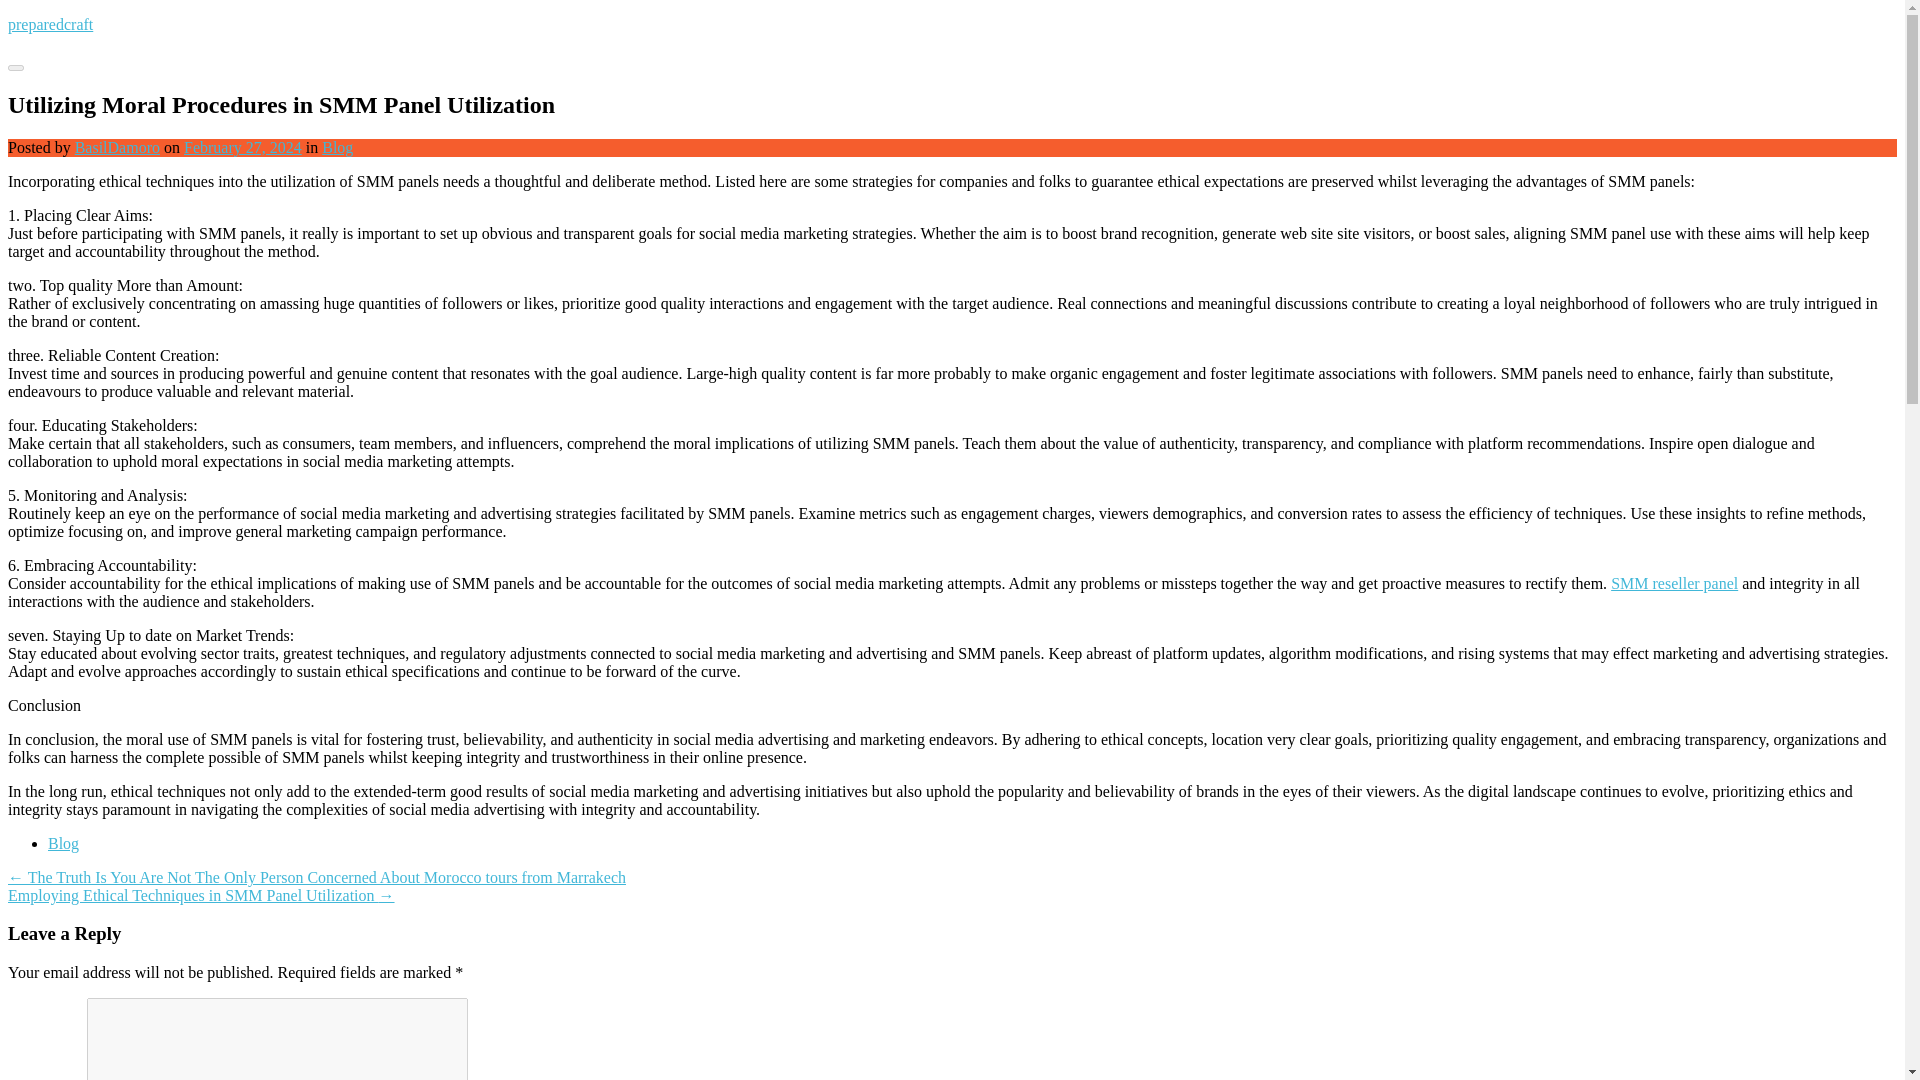 The width and height of the screenshot is (1920, 1080). Describe the element at coordinates (242, 147) in the screenshot. I see `February 27, 2024` at that location.